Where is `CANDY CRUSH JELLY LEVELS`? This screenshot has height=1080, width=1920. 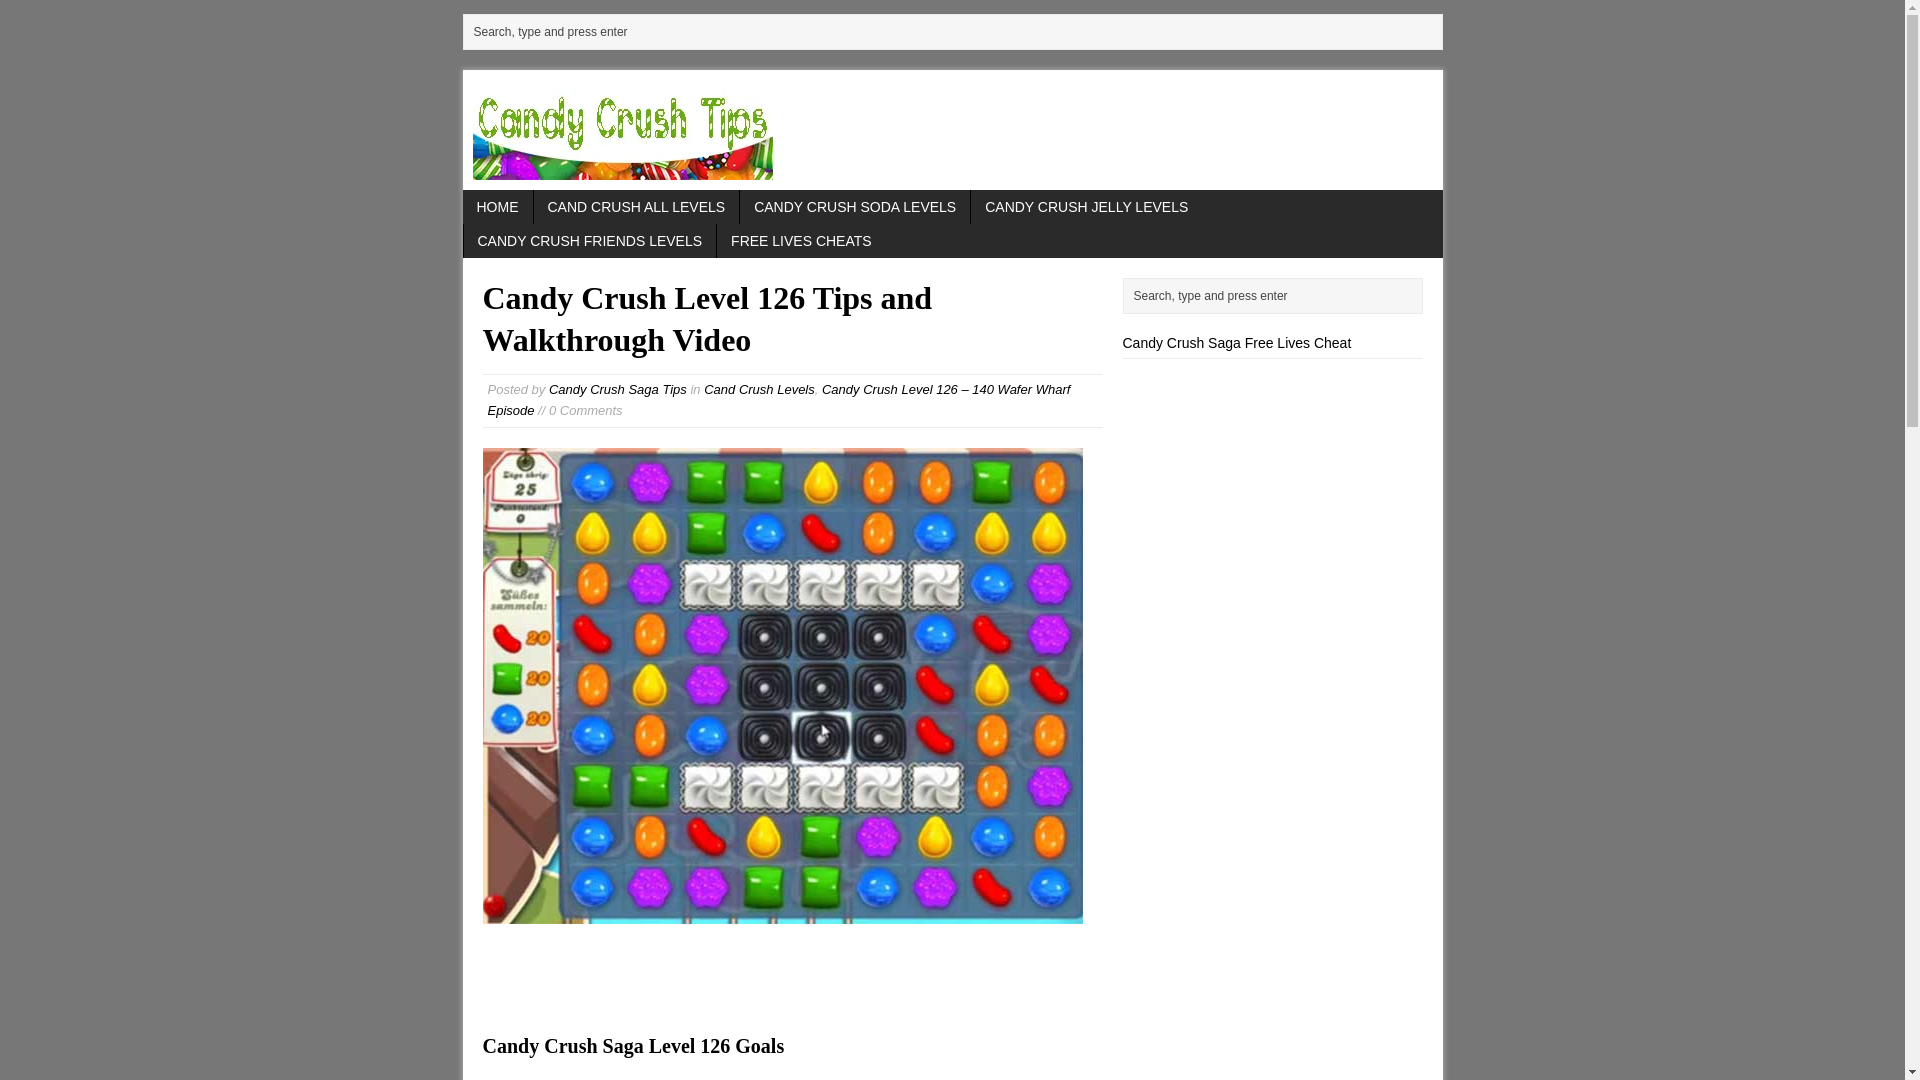 CANDY CRUSH JELLY LEVELS is located at coordinates (1086, 206).